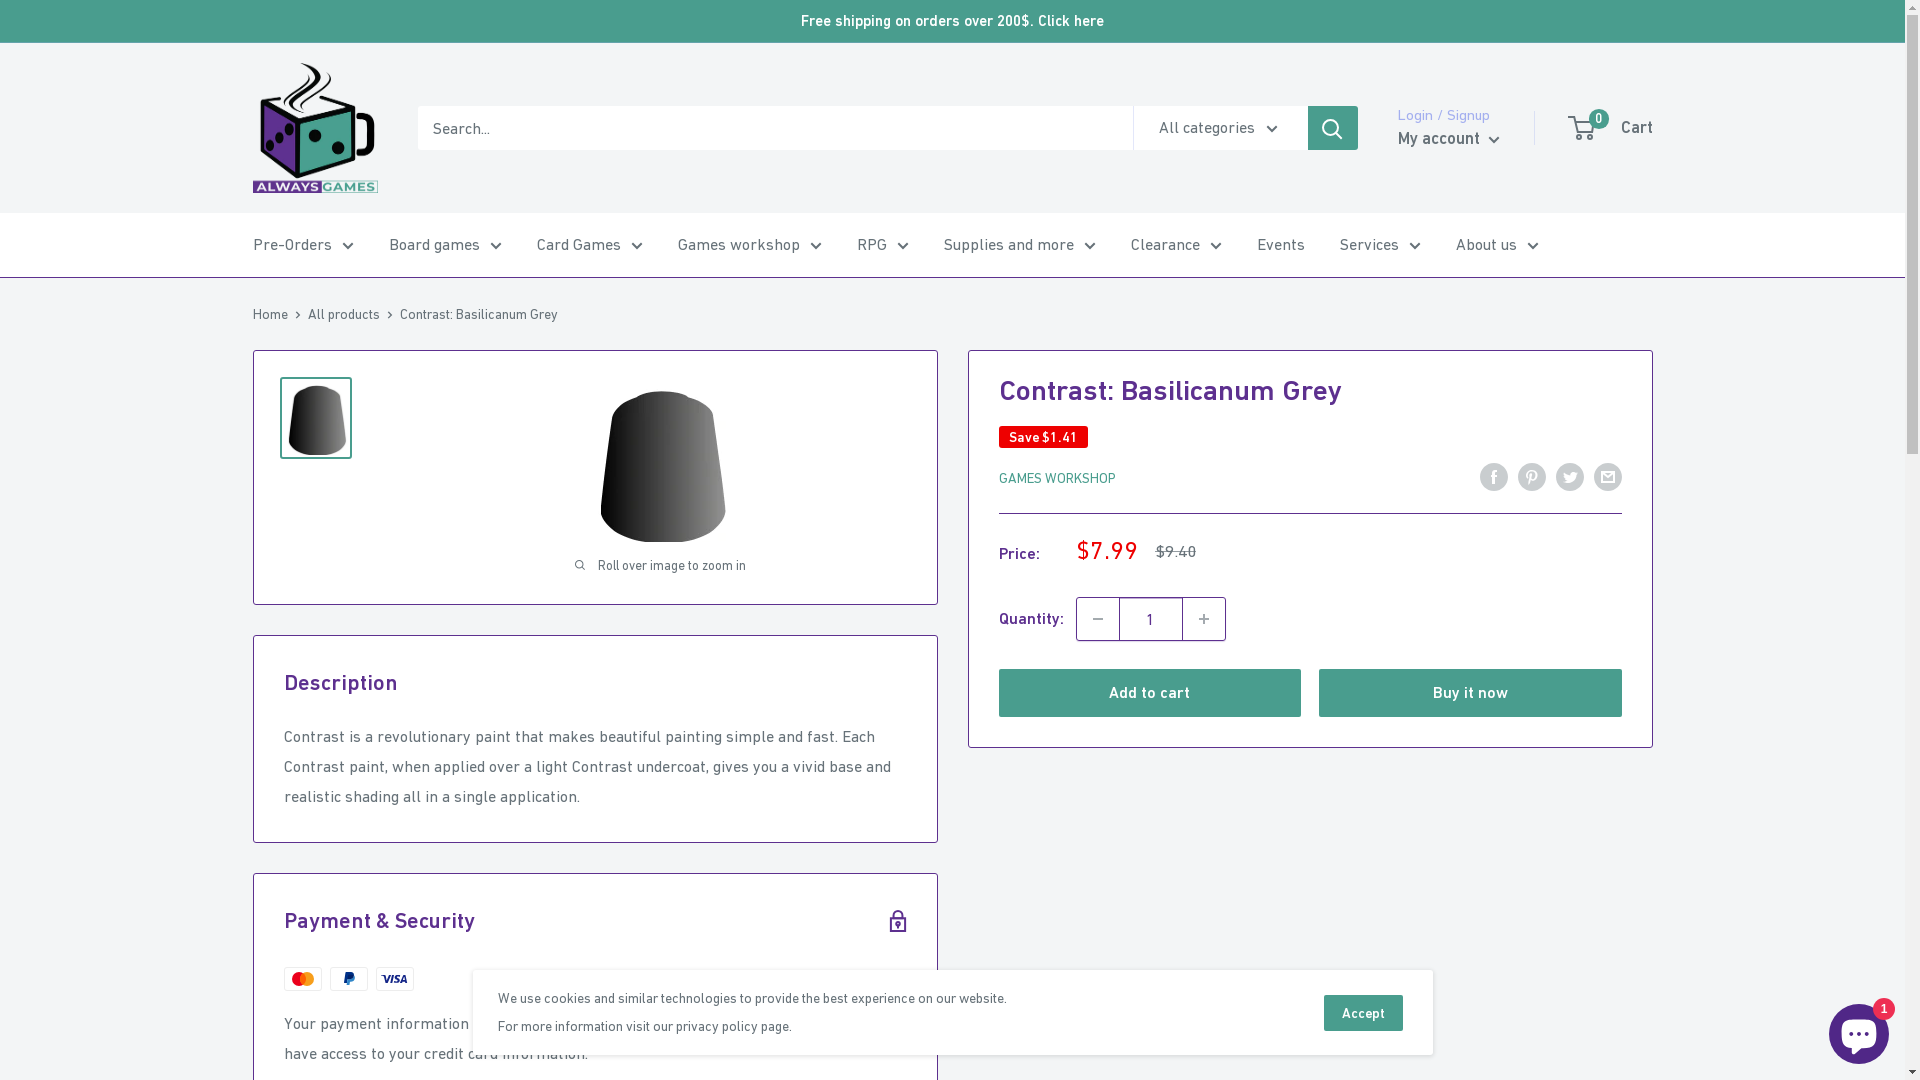  I want to click on Add to cart, so click(1150, 693).